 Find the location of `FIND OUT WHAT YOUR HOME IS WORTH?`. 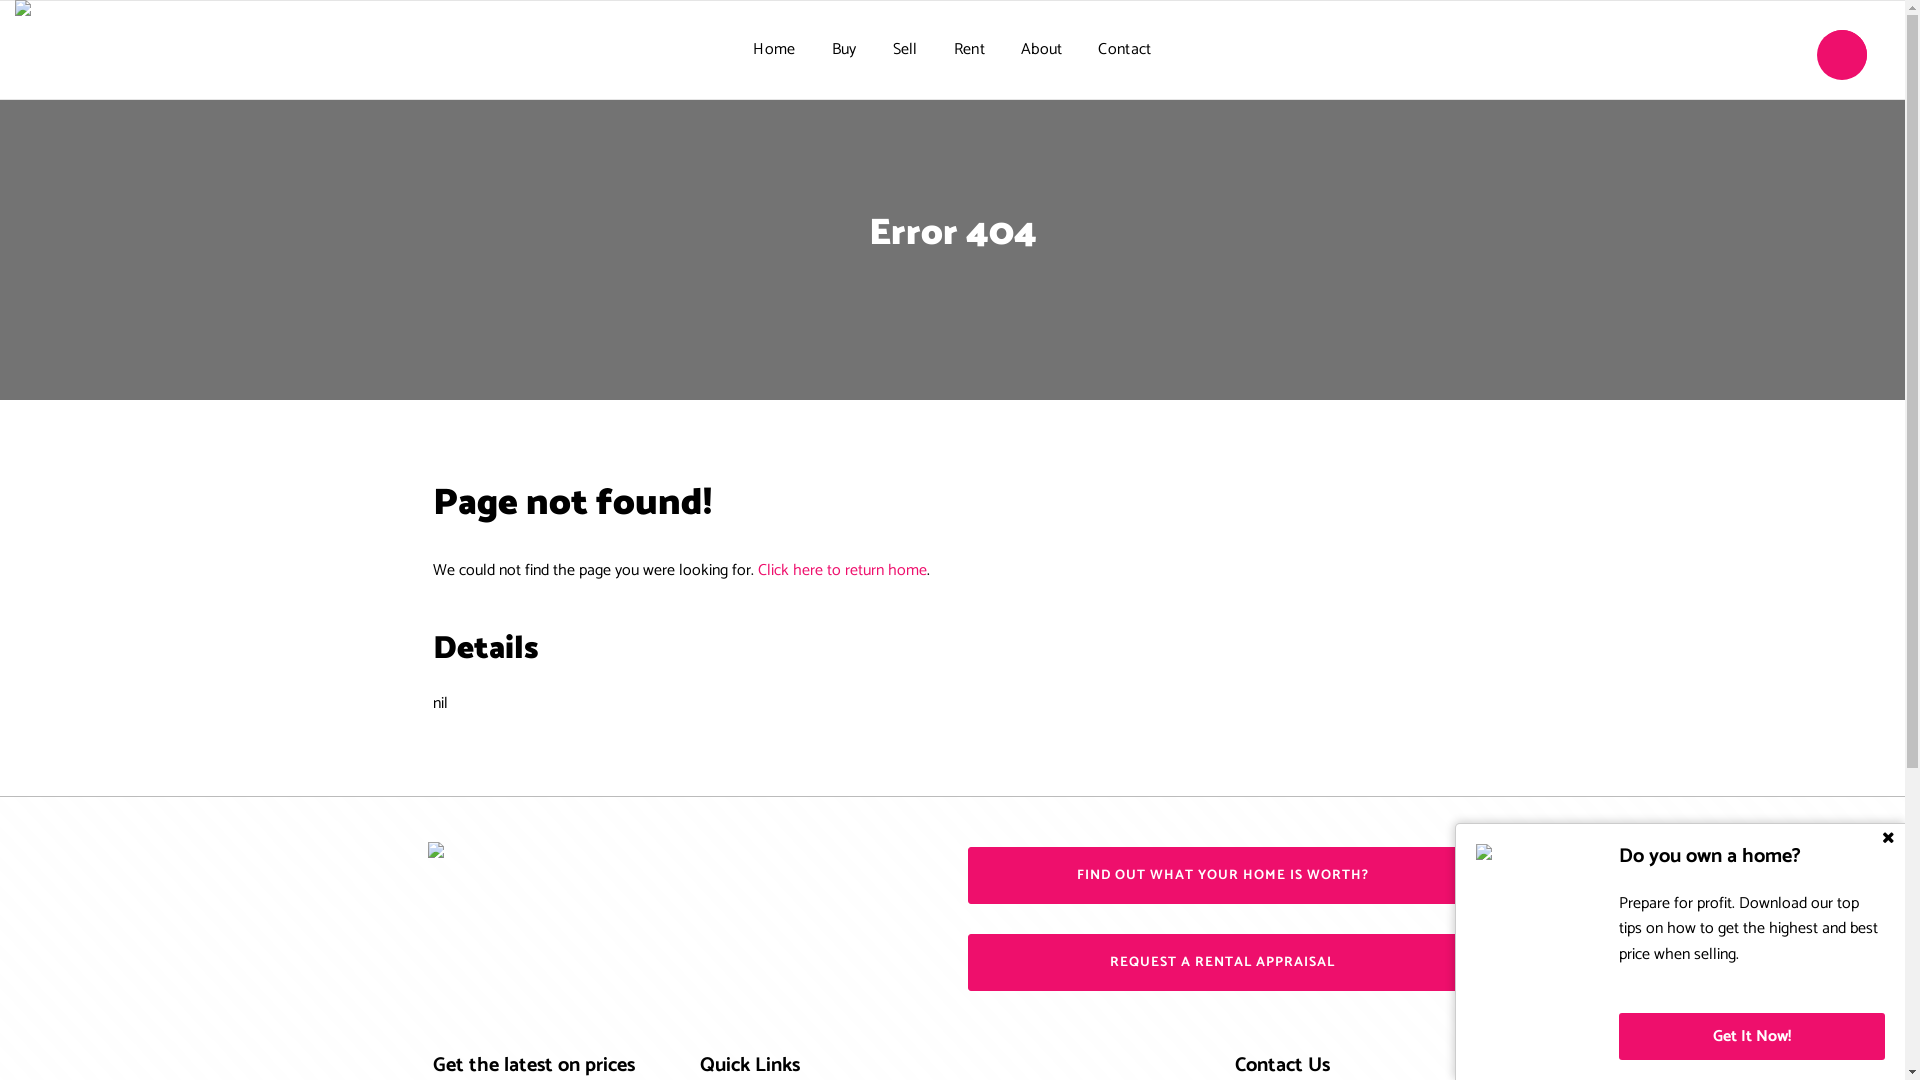

FIND OUT WHAT YOUR HOME IS WORTH? is located at coordinates (1223, 876).